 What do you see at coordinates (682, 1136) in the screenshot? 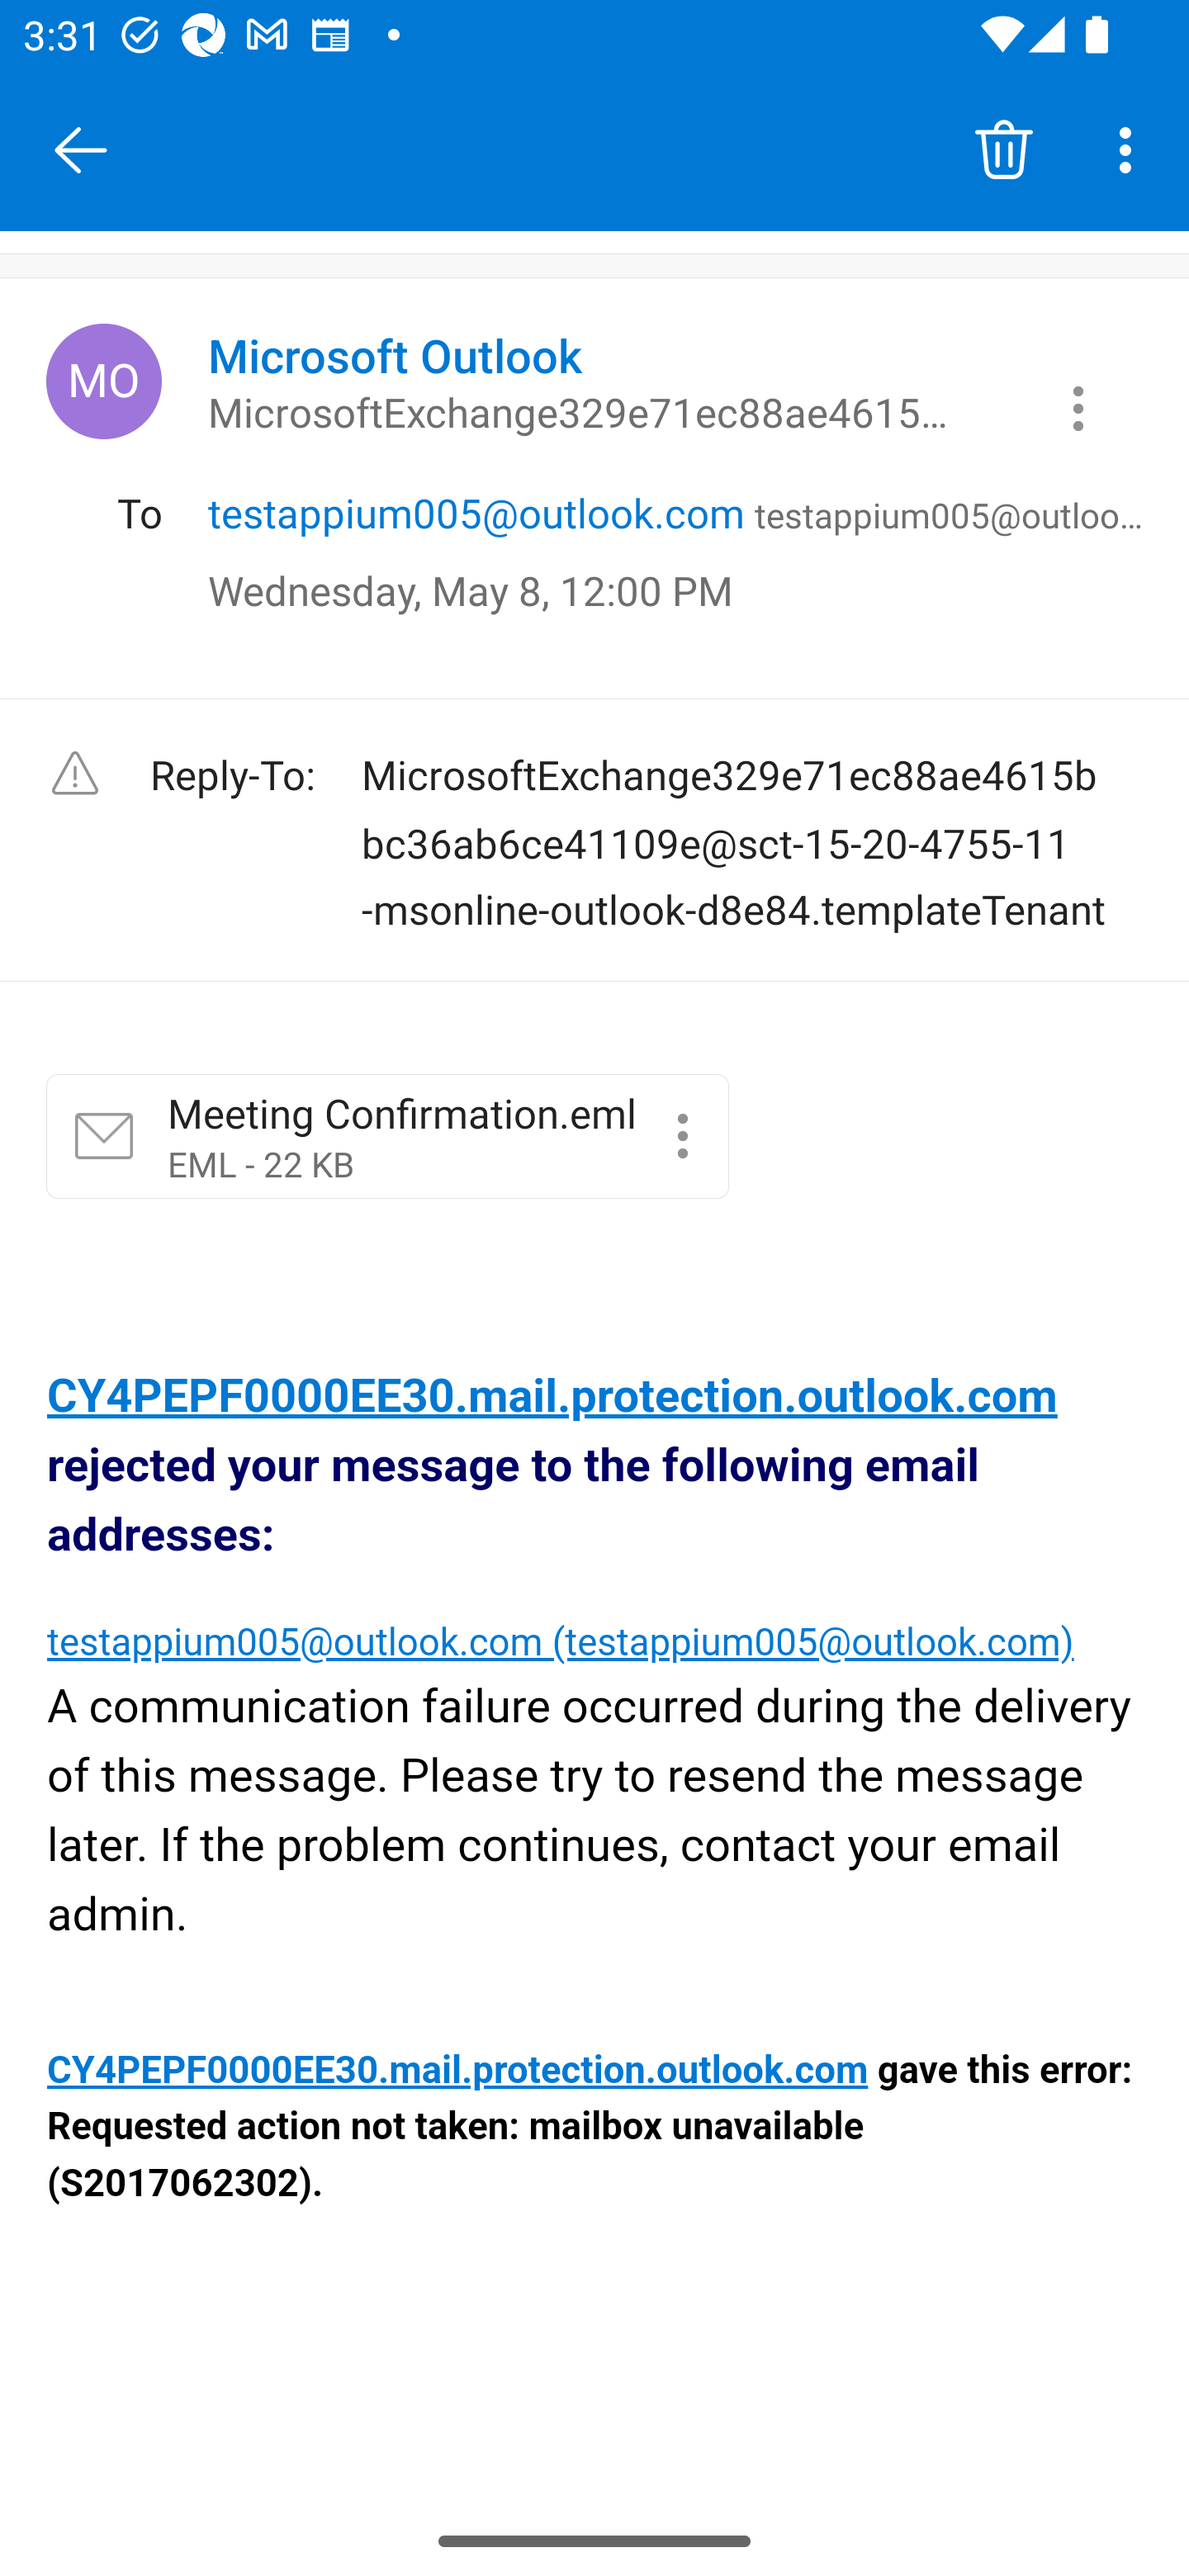
I see `Meeting Confirmation.eml` at bounding box center [682, 1136].